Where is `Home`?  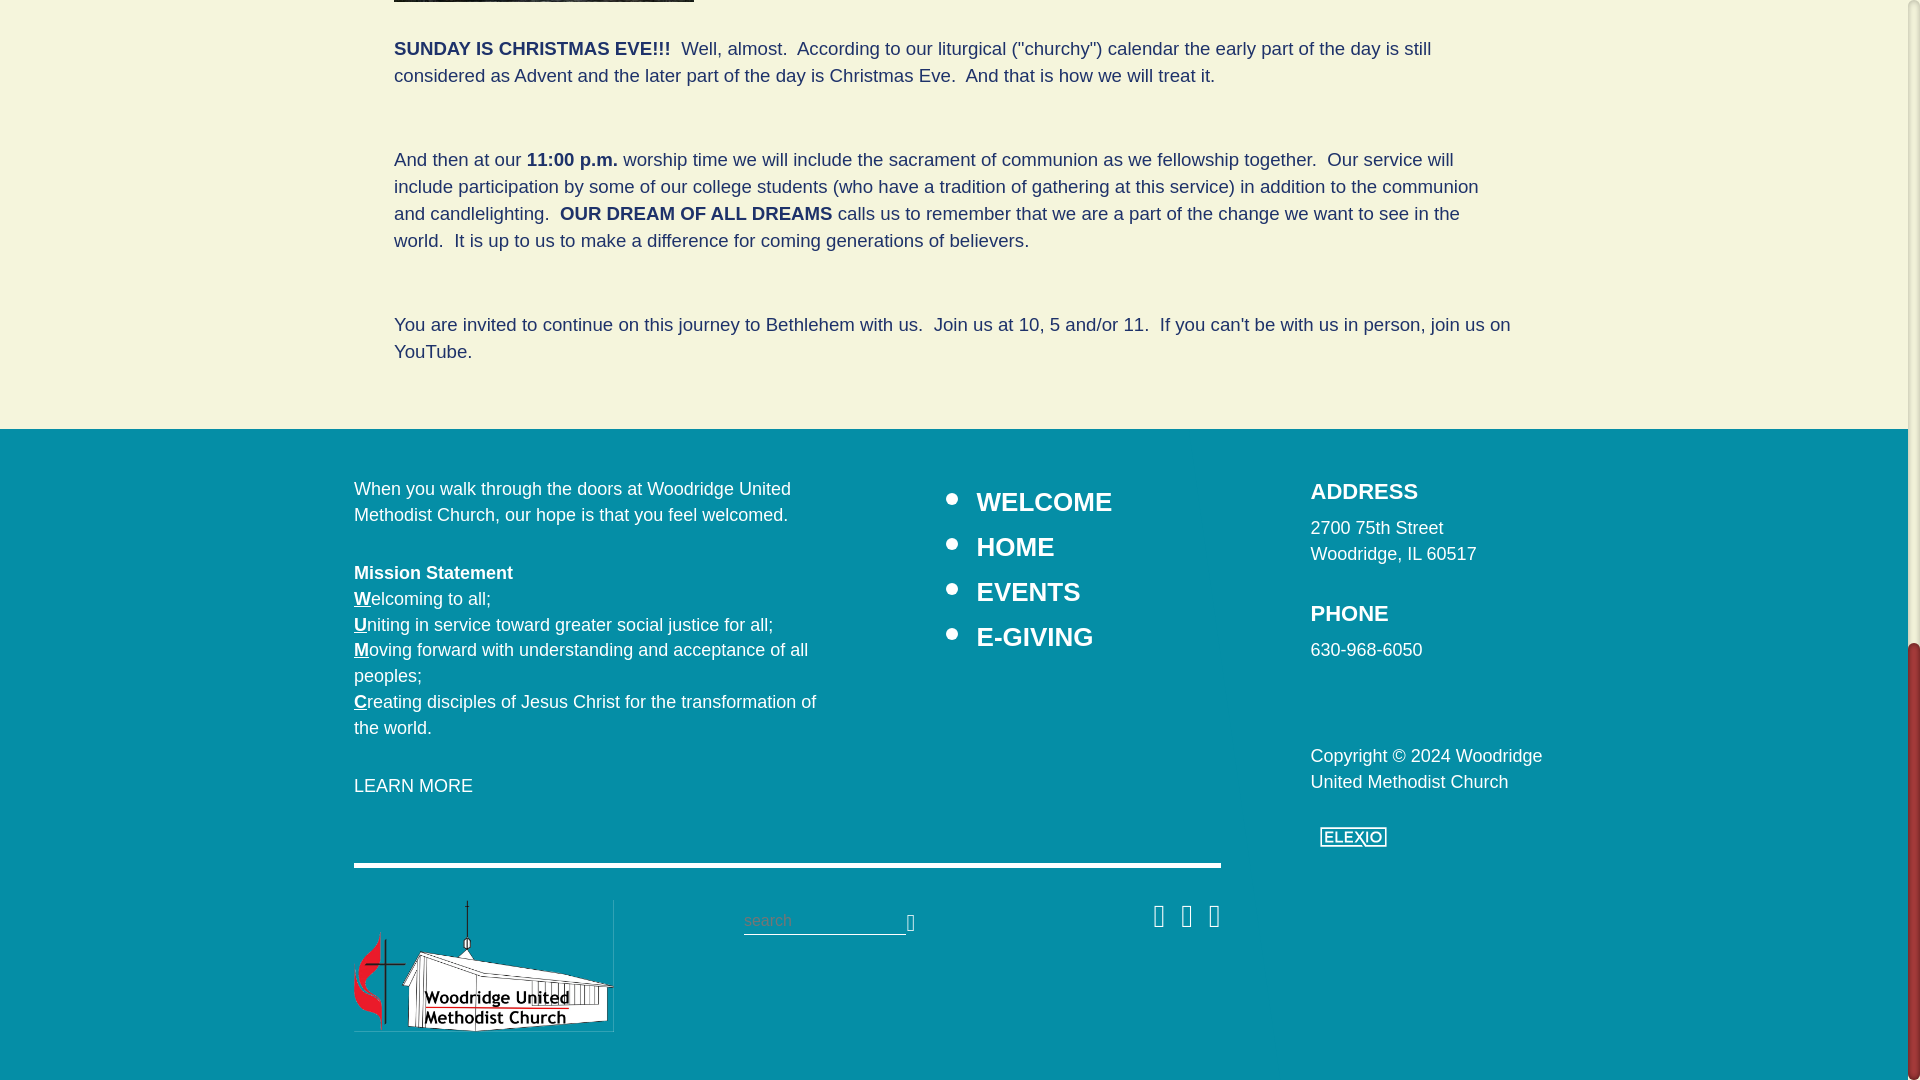 Home is located at coordinates (484, 966).